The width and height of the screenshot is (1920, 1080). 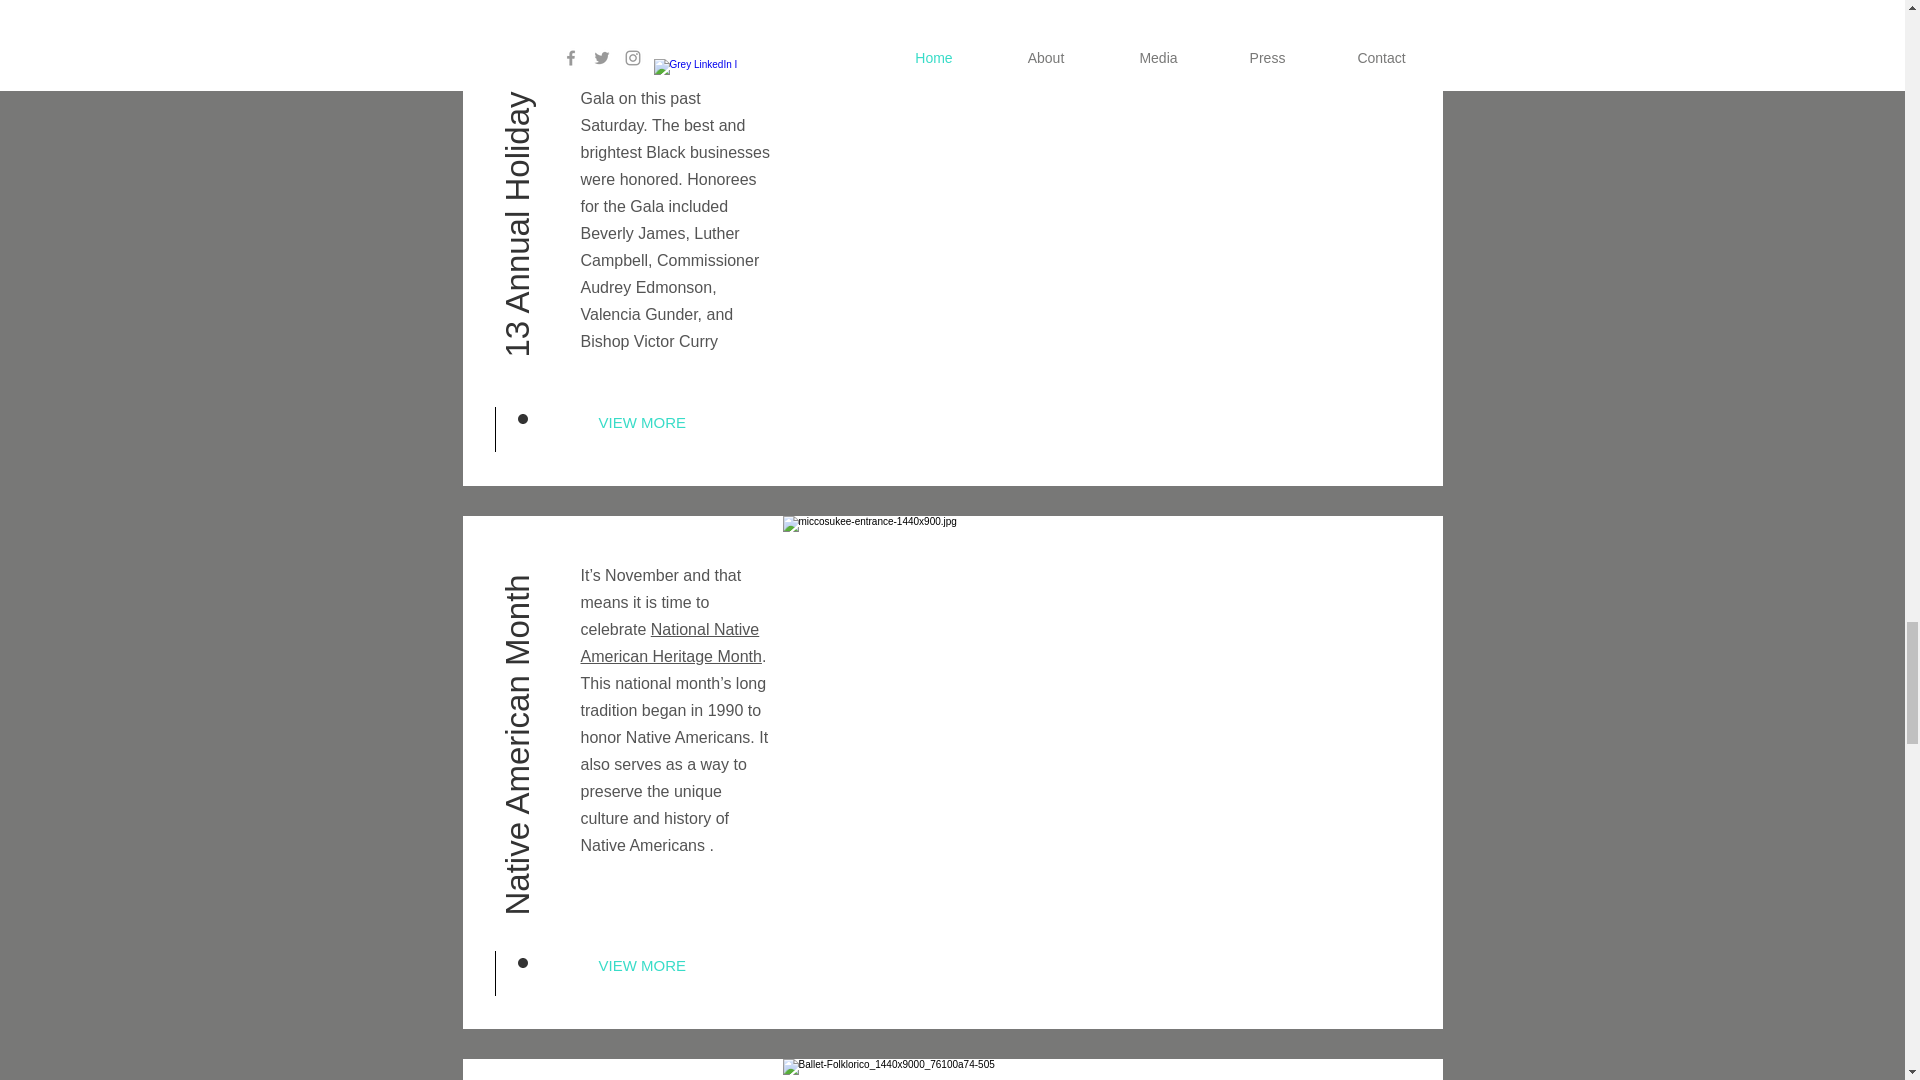 What do you see at coordinates (663, 422) in the screenshot?
I see `VIEW MORE` at bounding box center [663, 422].